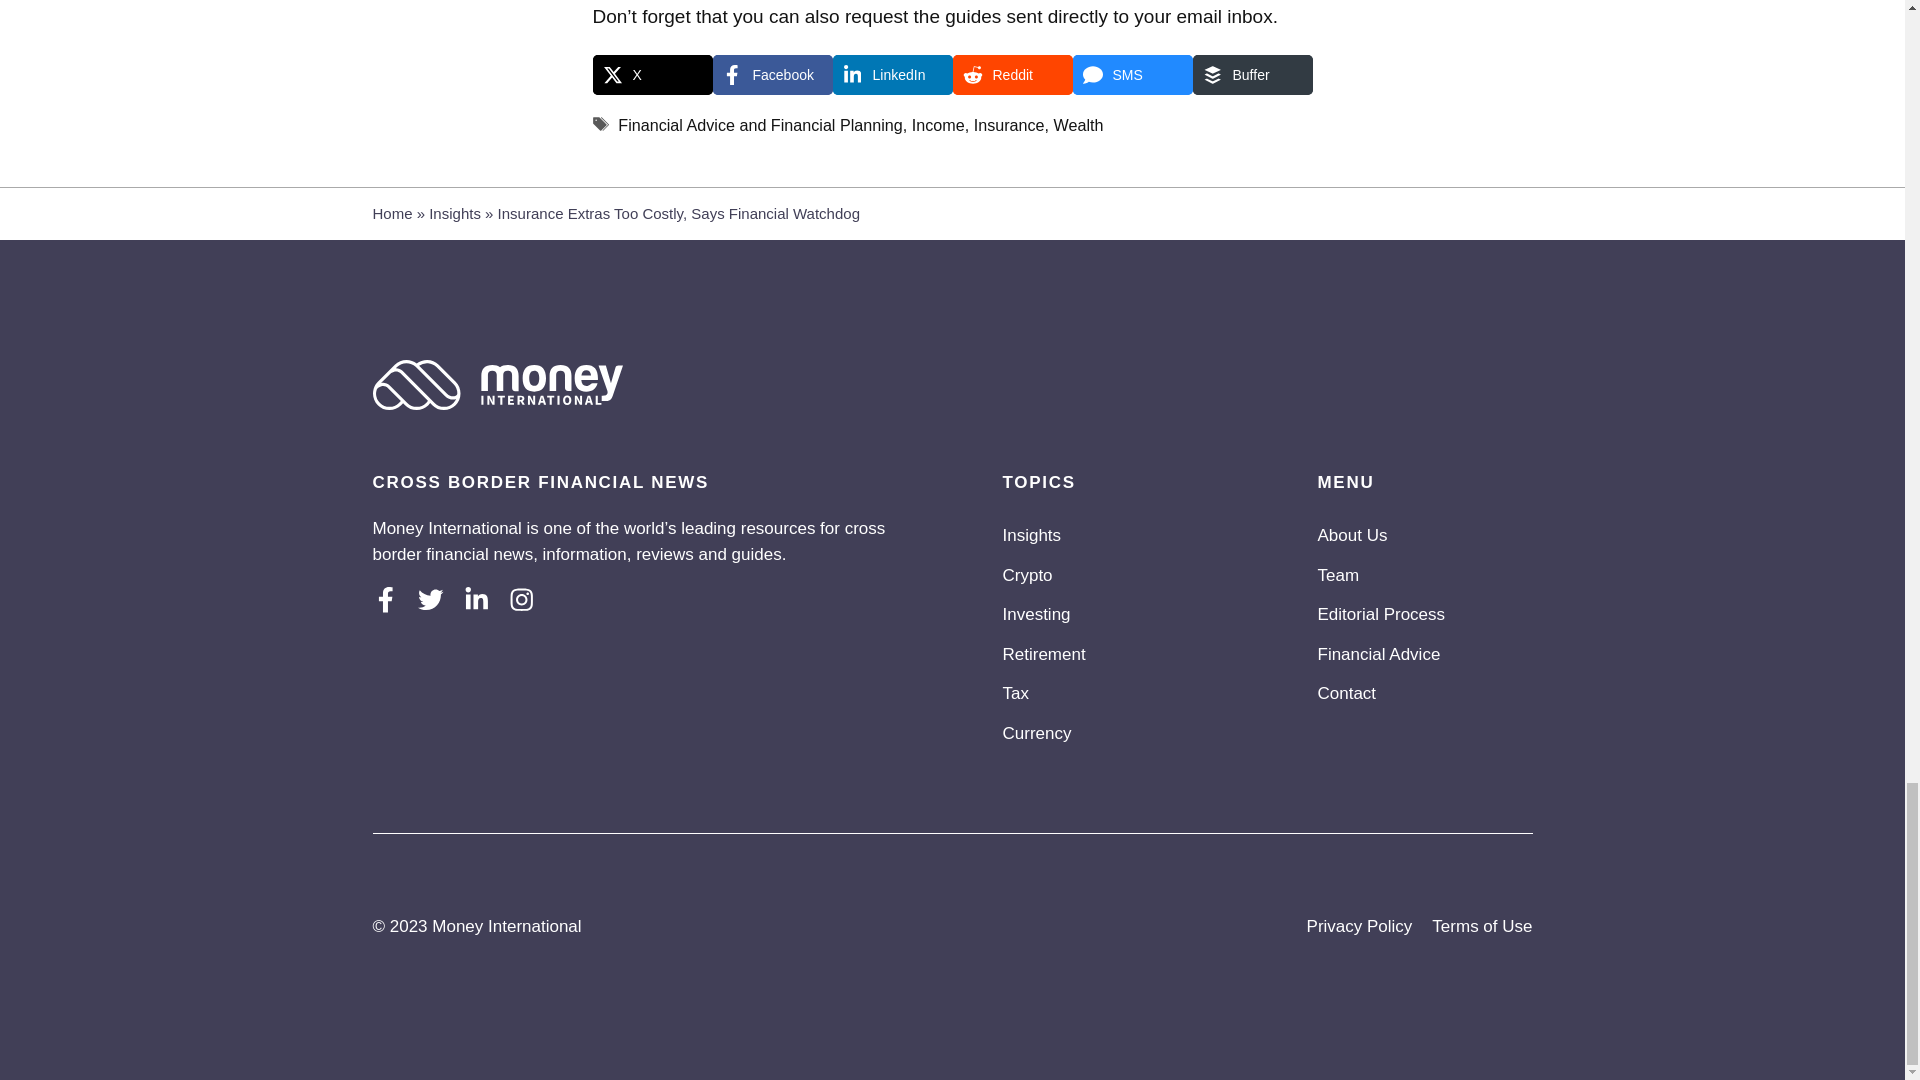  What do you see at coordinates (652, 75) in the screenshot?
I see `X` at bounding box center [652, 75].